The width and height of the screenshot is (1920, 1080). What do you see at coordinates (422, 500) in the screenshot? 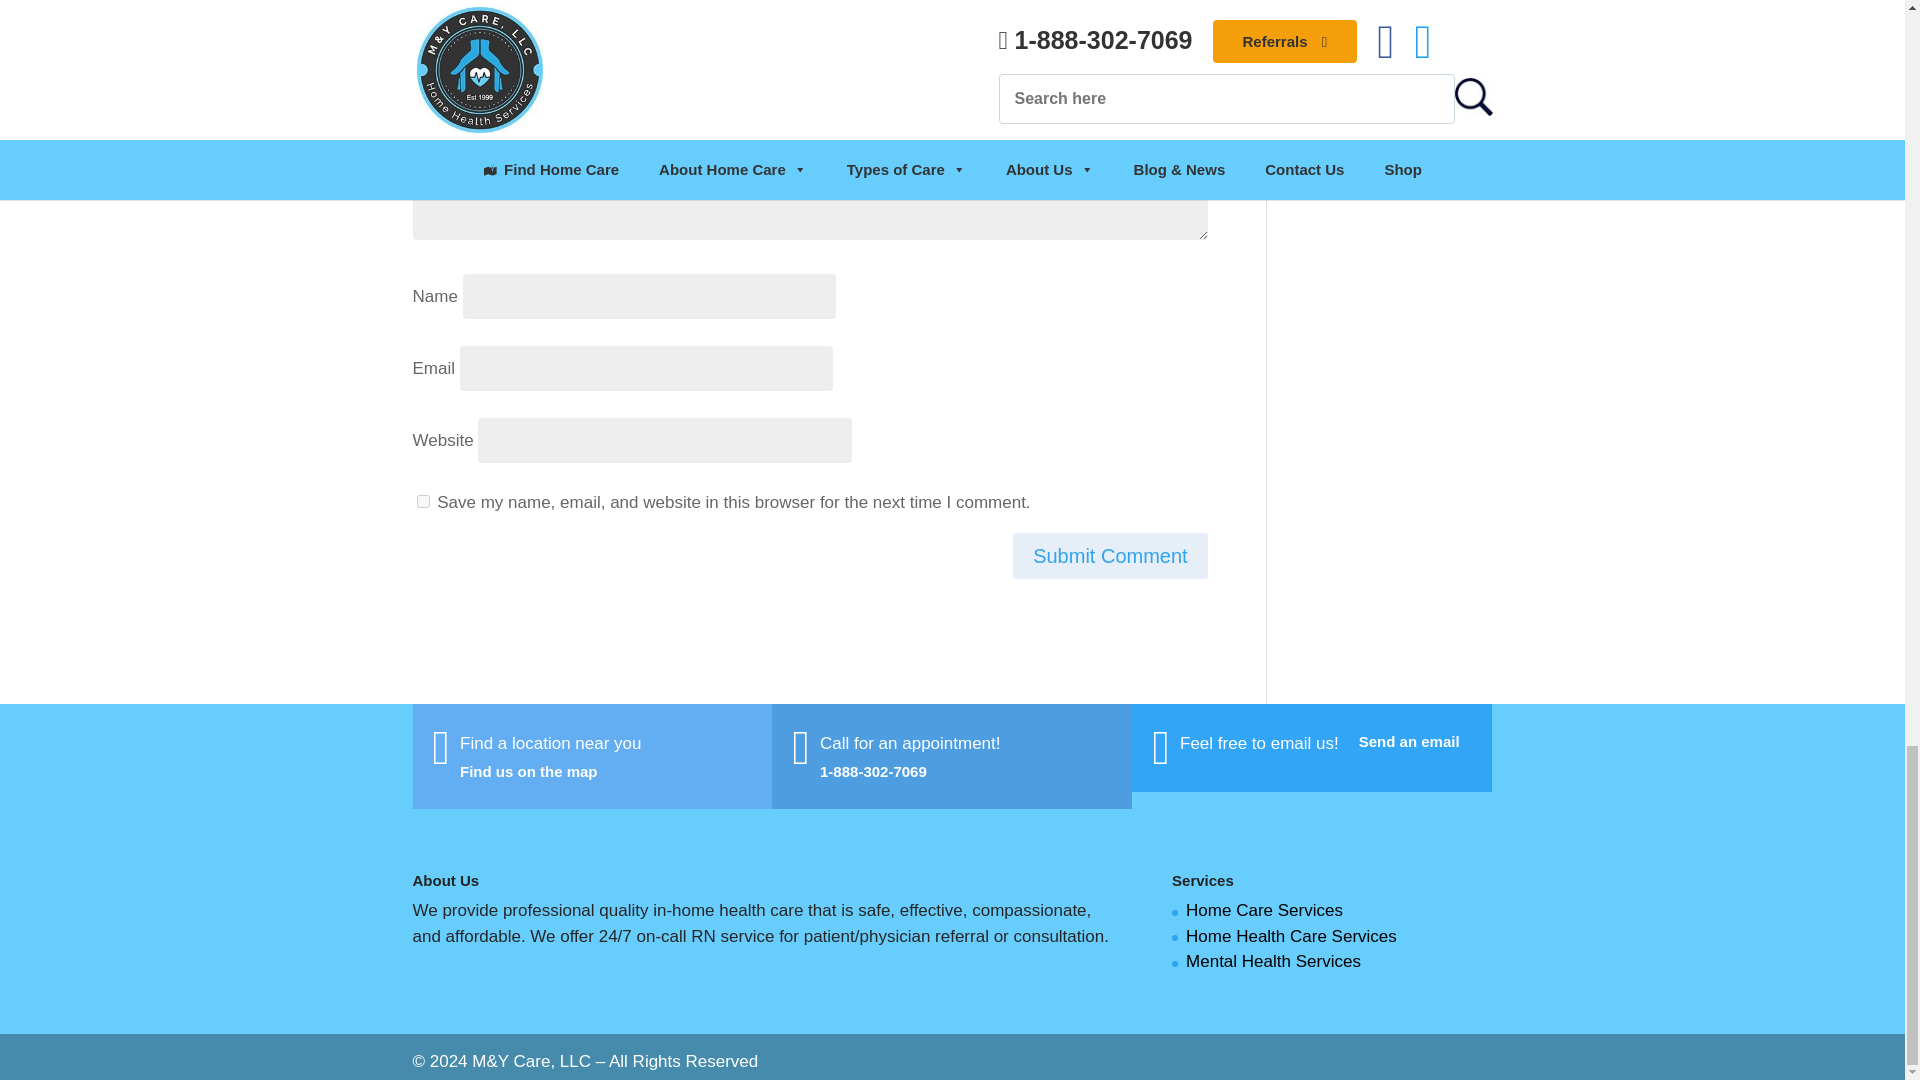
I see `yes` at bounding box center [422, 500].